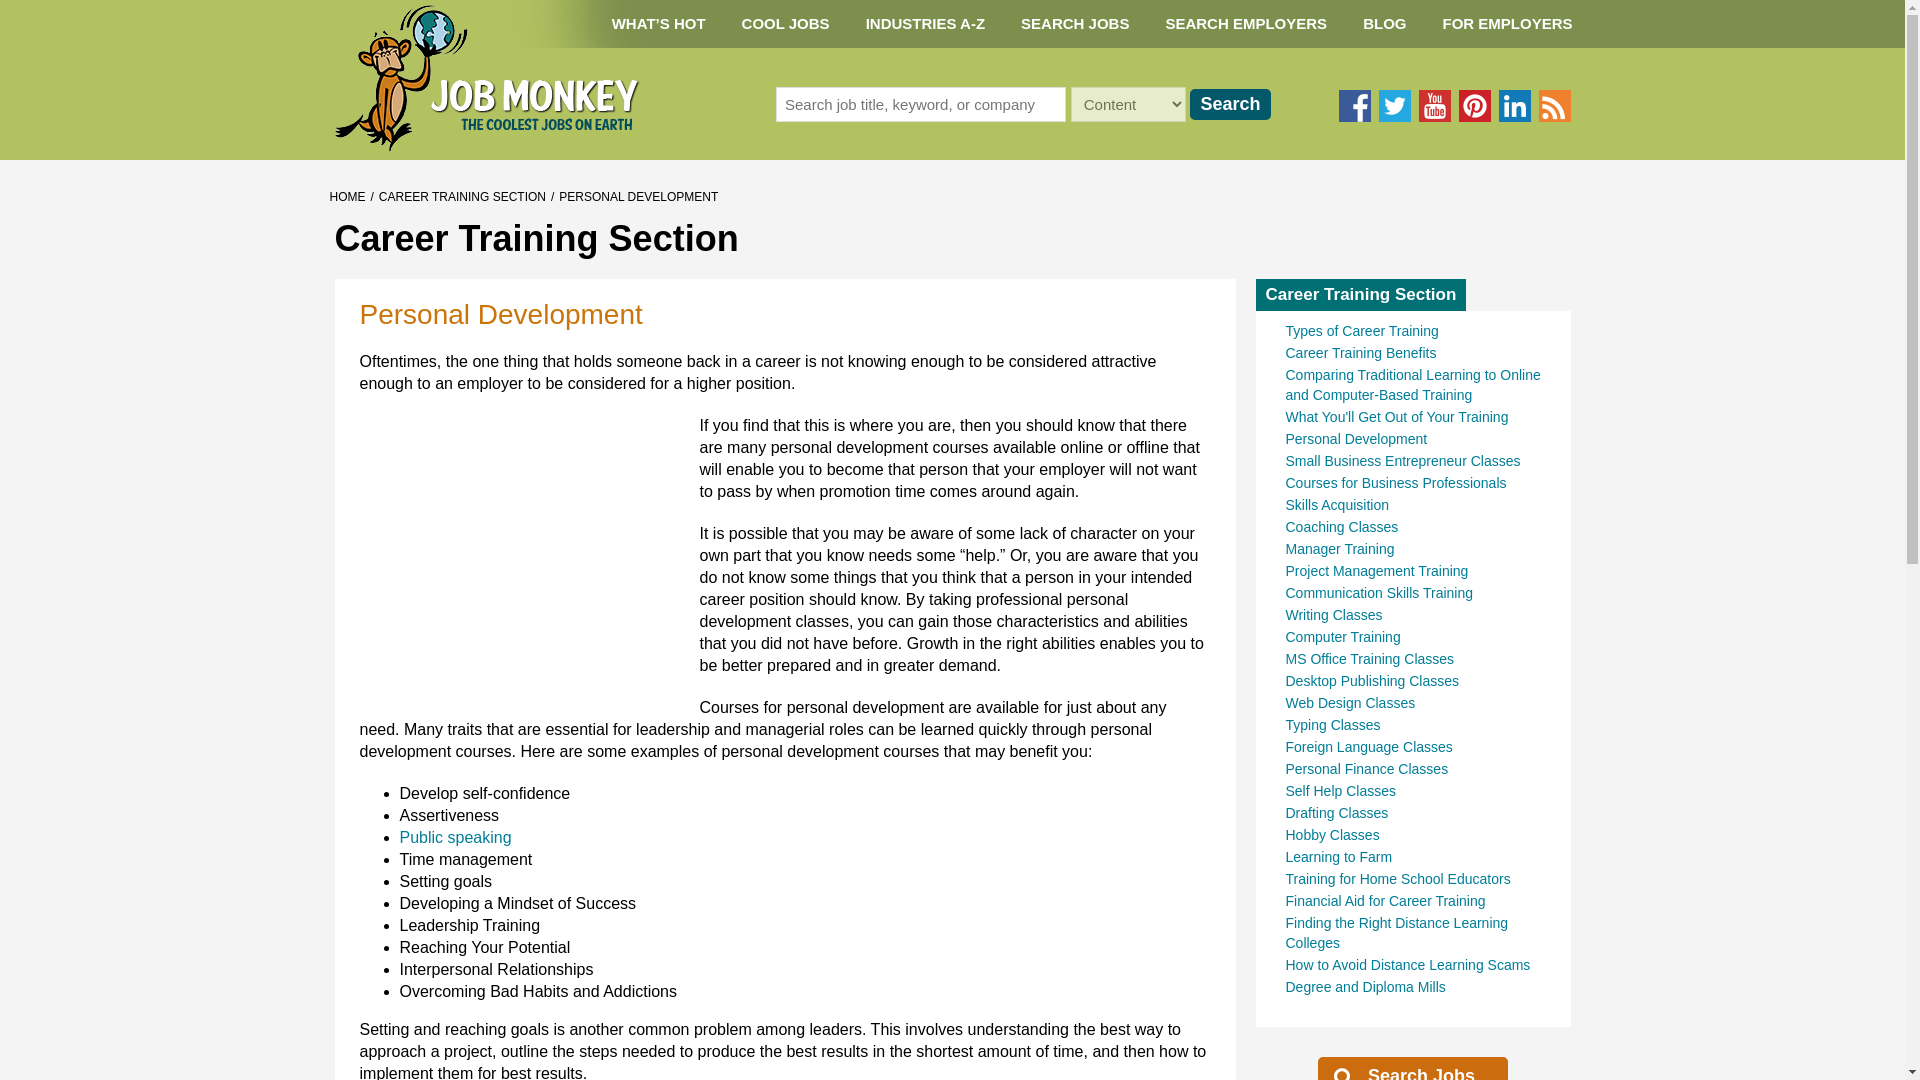 This screenshot has height=1080, width=1920. I want to click on COOL JOBS, so click(786, 24).